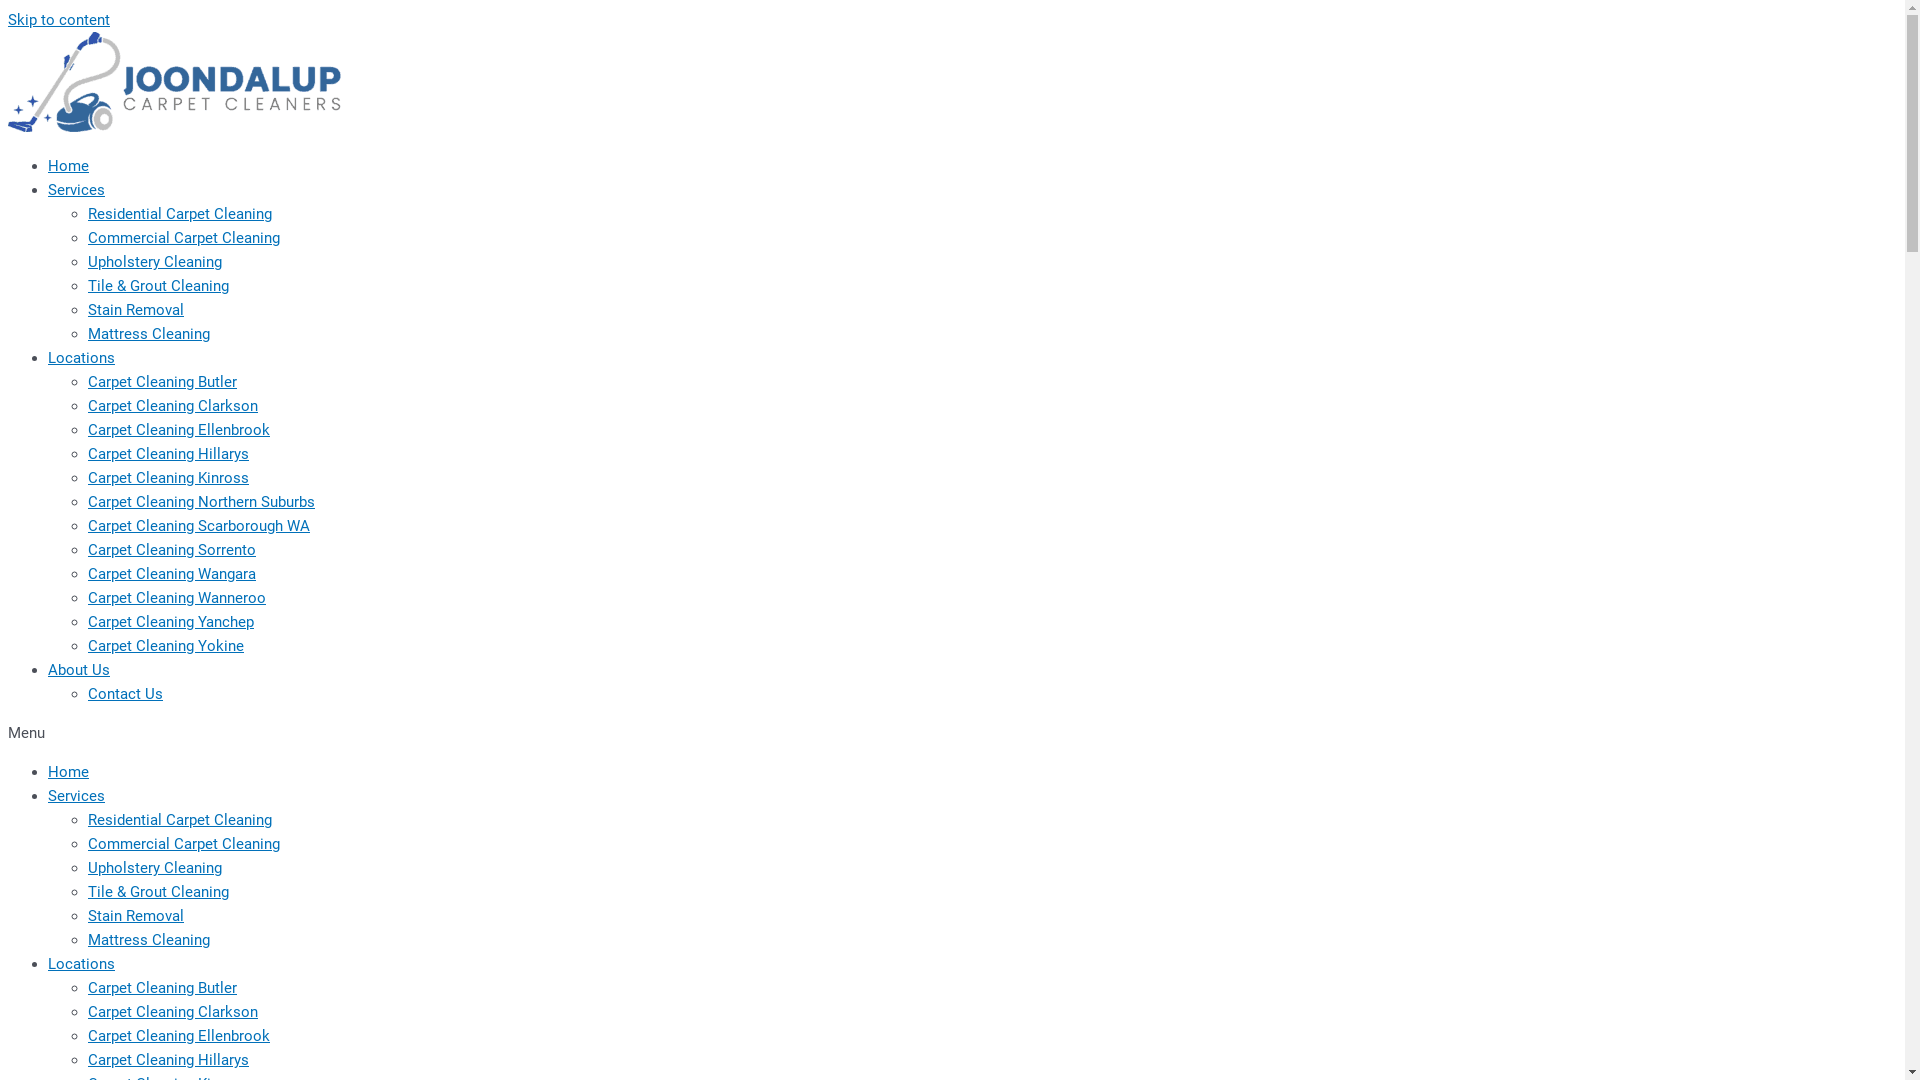 The image size is (1920, 1080). What do you see at coordinates (180, 214) in the screenshot?
I see `Residential Carpet Cleaning` at bounding box center [180, 214].